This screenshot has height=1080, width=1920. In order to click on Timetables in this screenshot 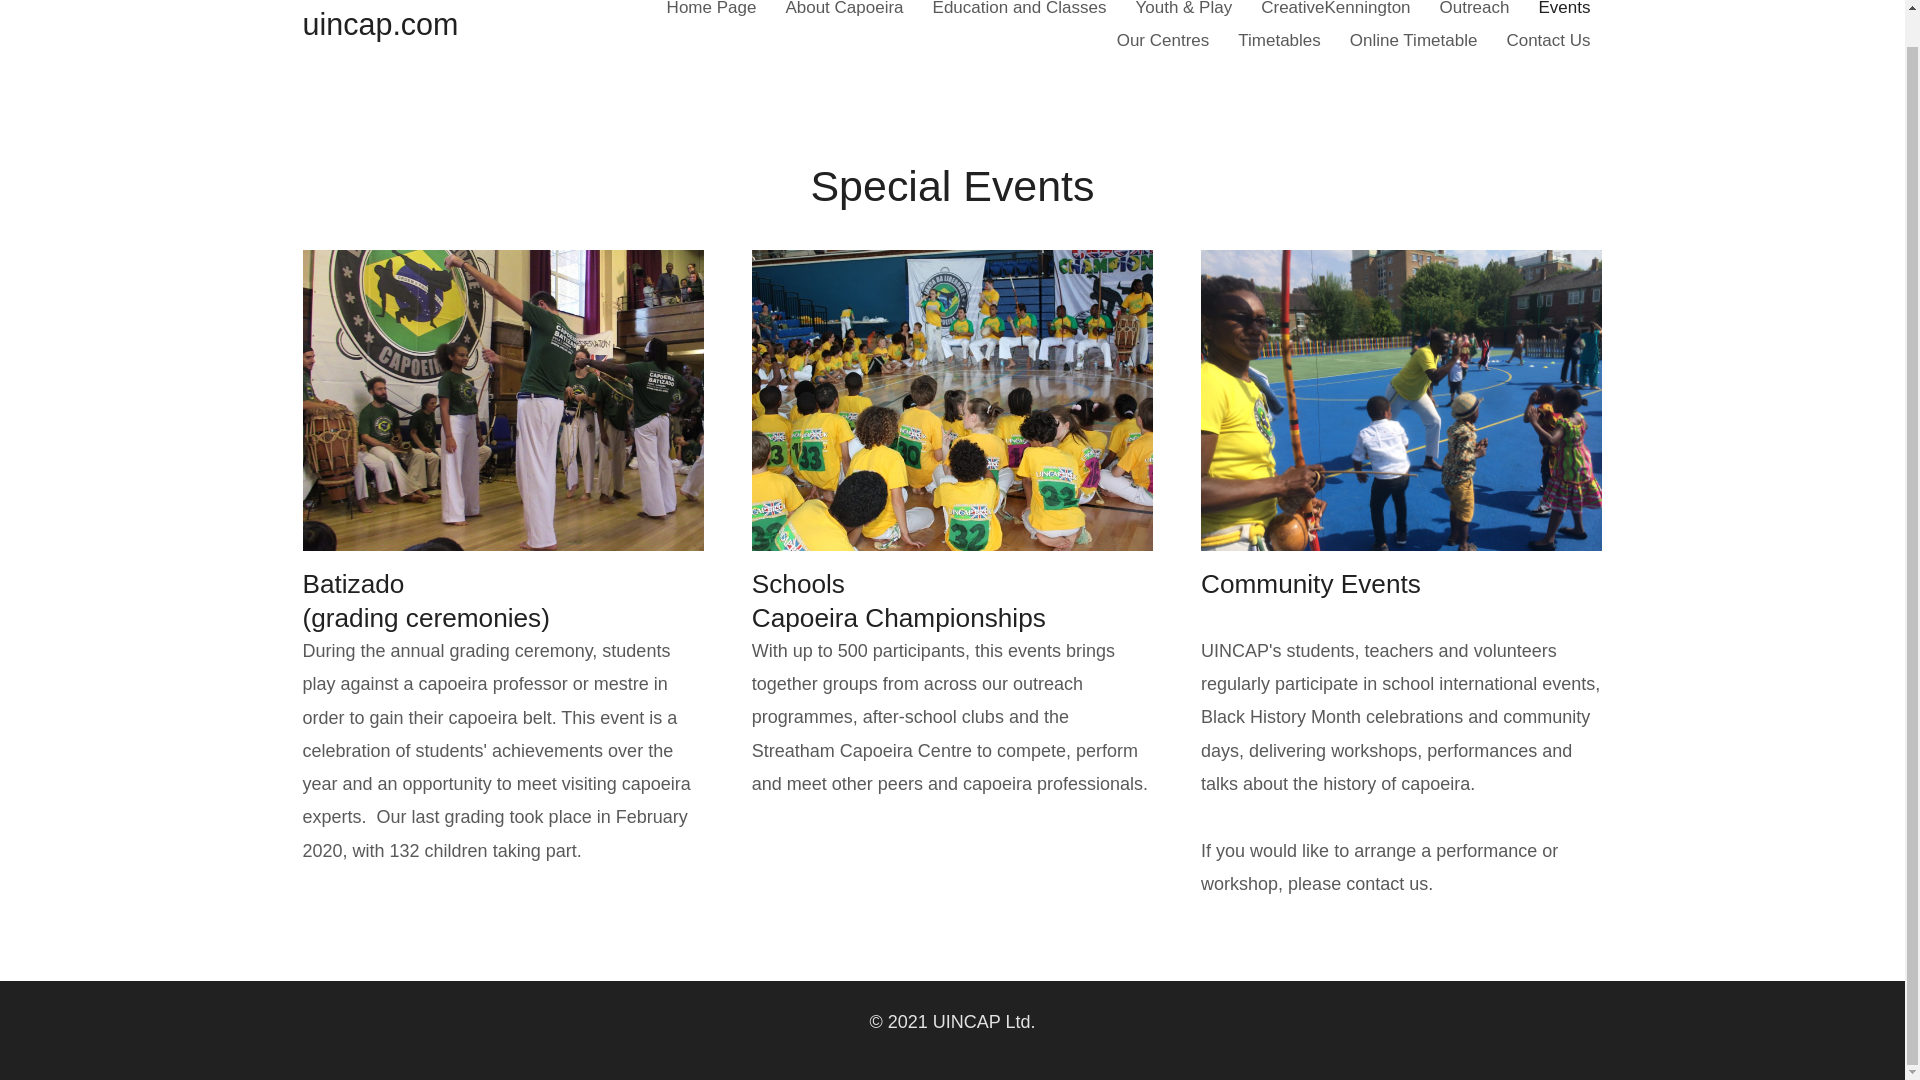, I will do `click(1279, 40)`.